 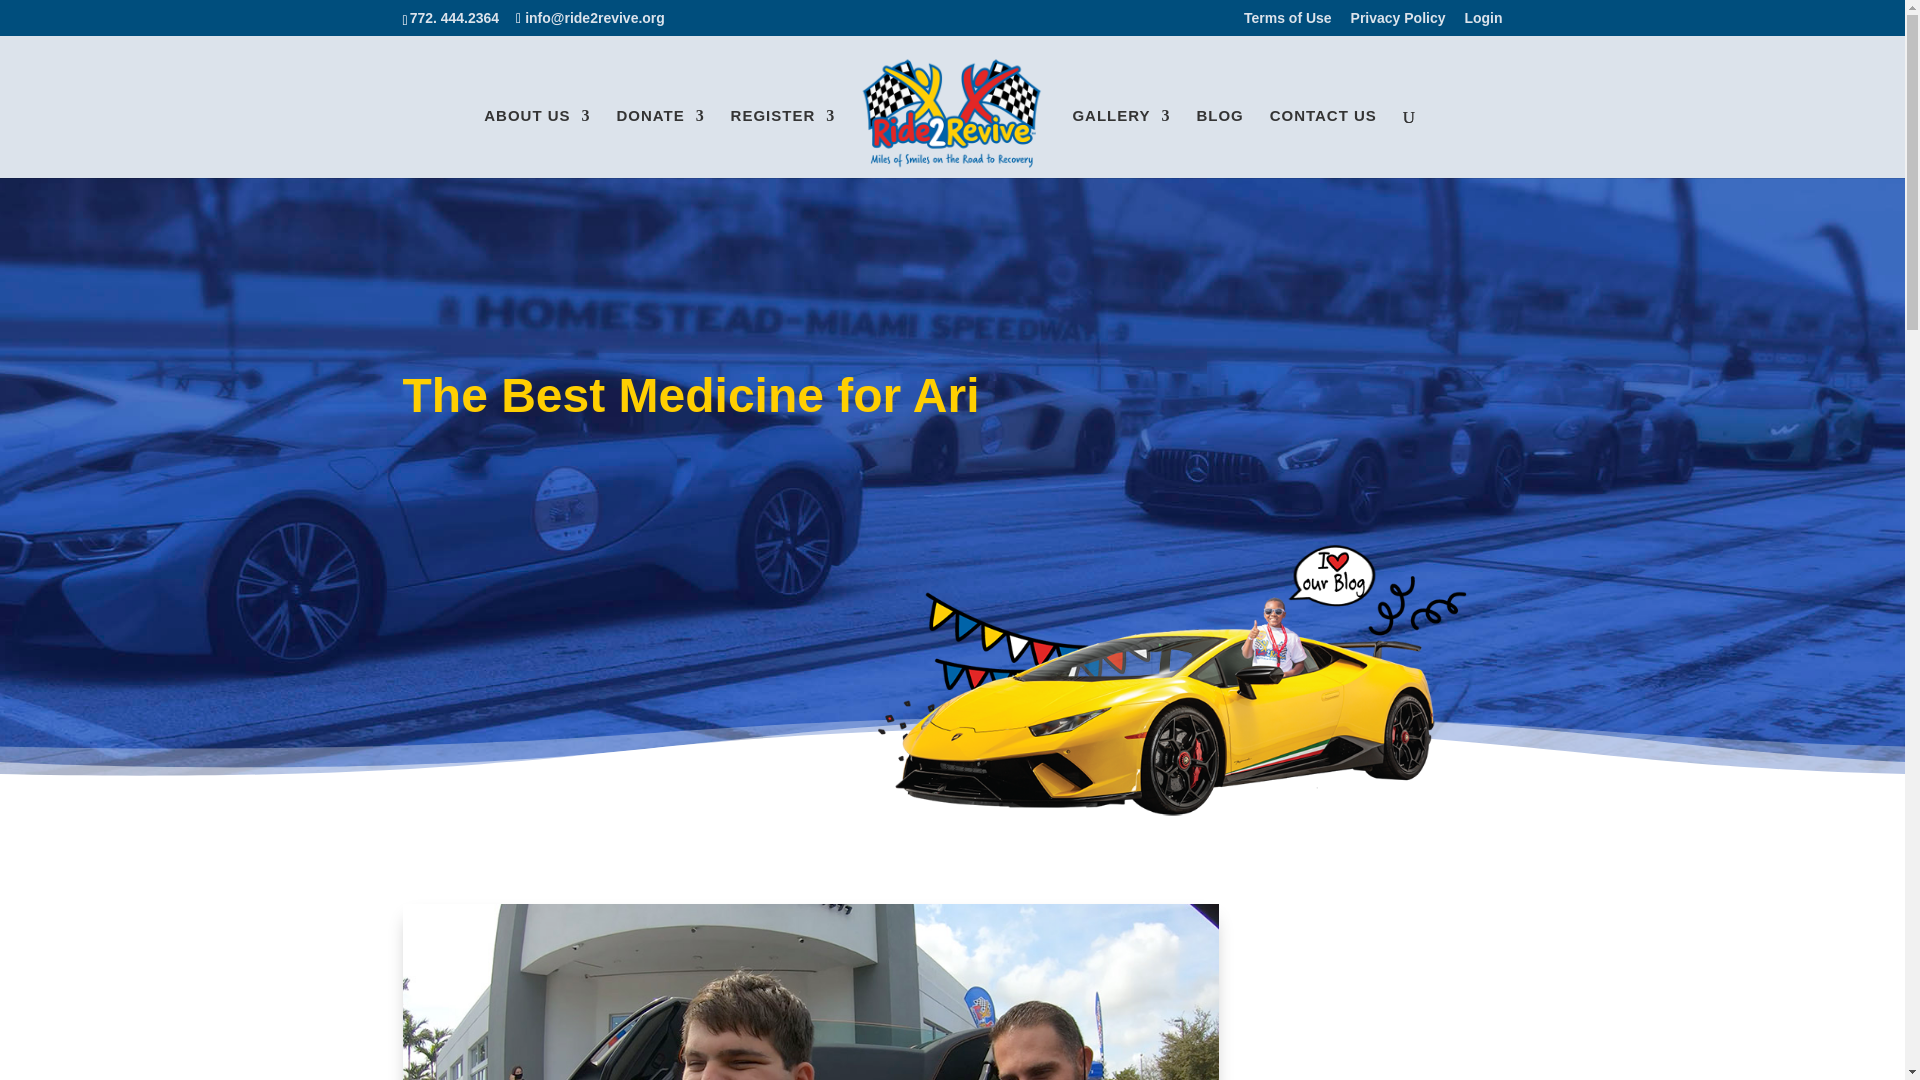 What do you see at coordinates (1288, 22) in the screenshot?
I see `Terms of Use` at bounding box center [1288, 22].